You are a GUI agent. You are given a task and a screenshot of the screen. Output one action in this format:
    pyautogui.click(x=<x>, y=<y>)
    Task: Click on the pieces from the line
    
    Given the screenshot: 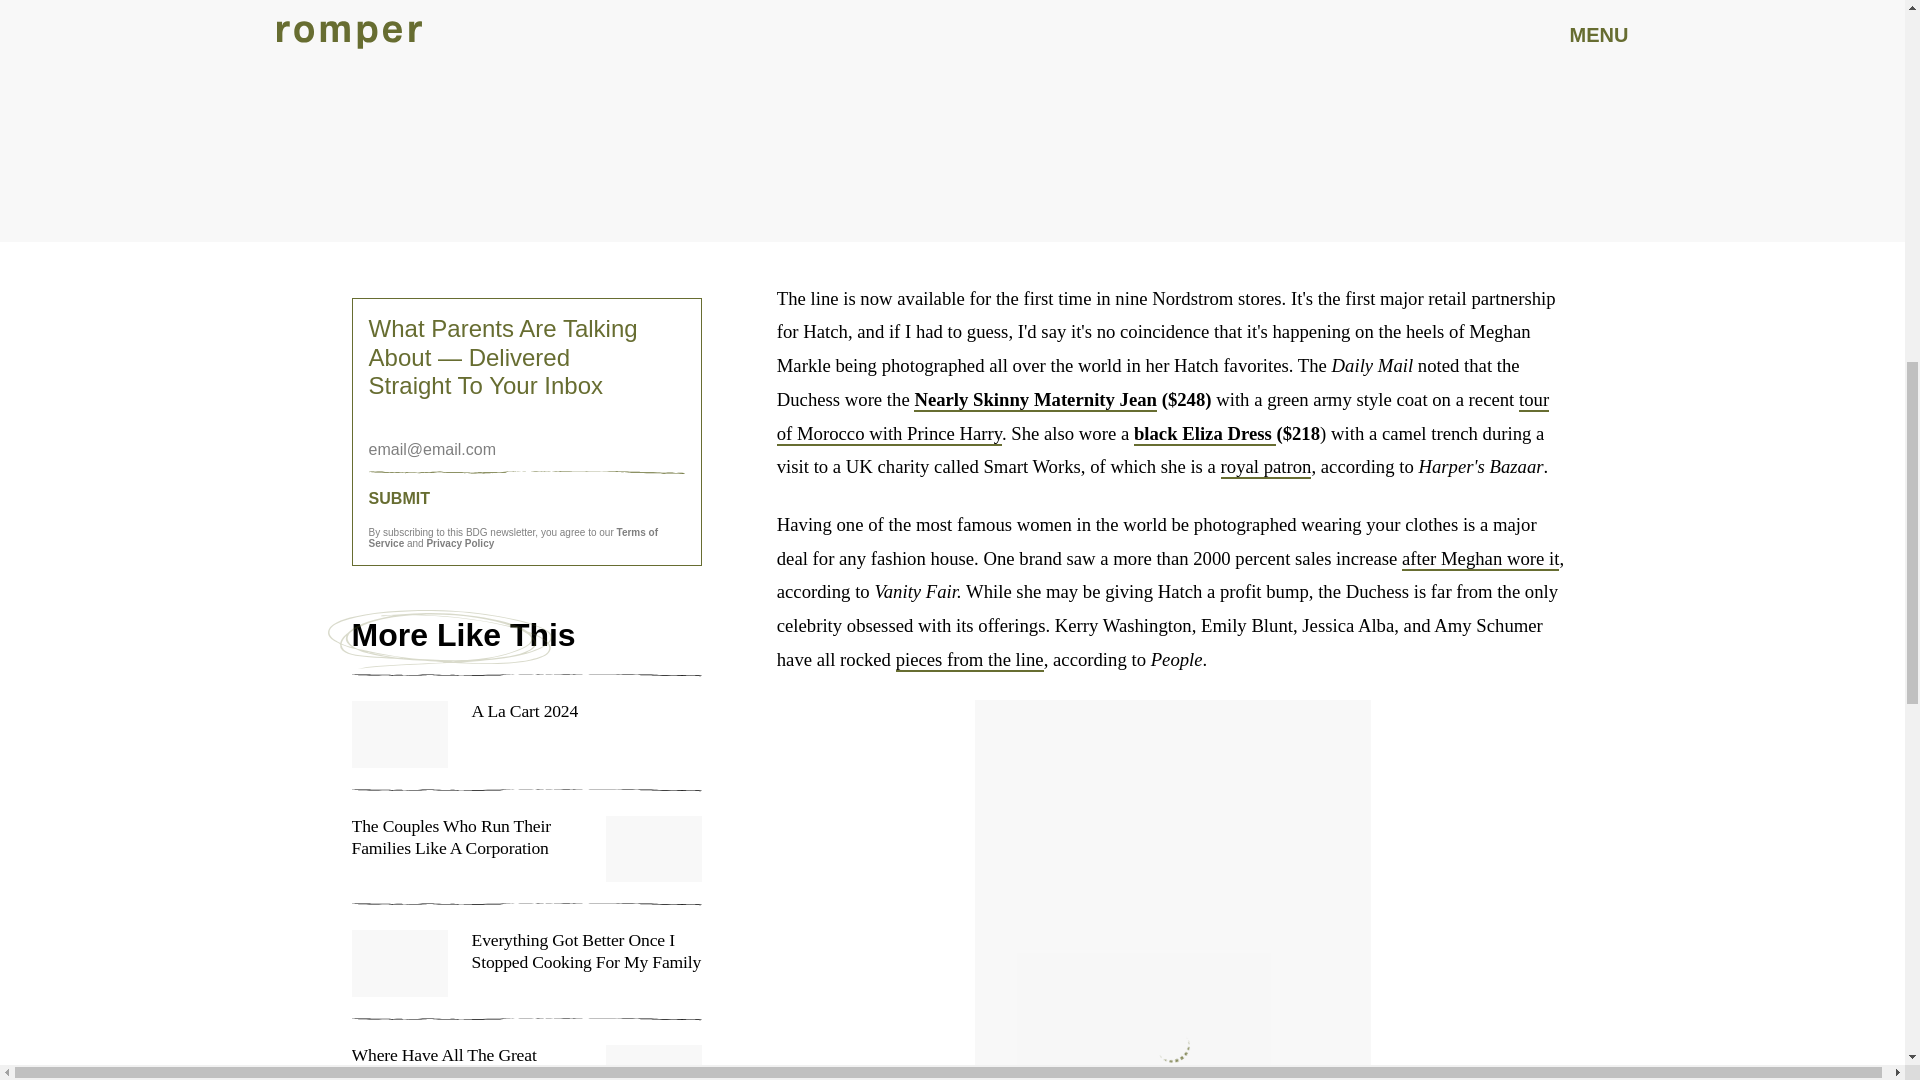 What is the action you would take?
    pyautogui.click(x=970, y=660)
    